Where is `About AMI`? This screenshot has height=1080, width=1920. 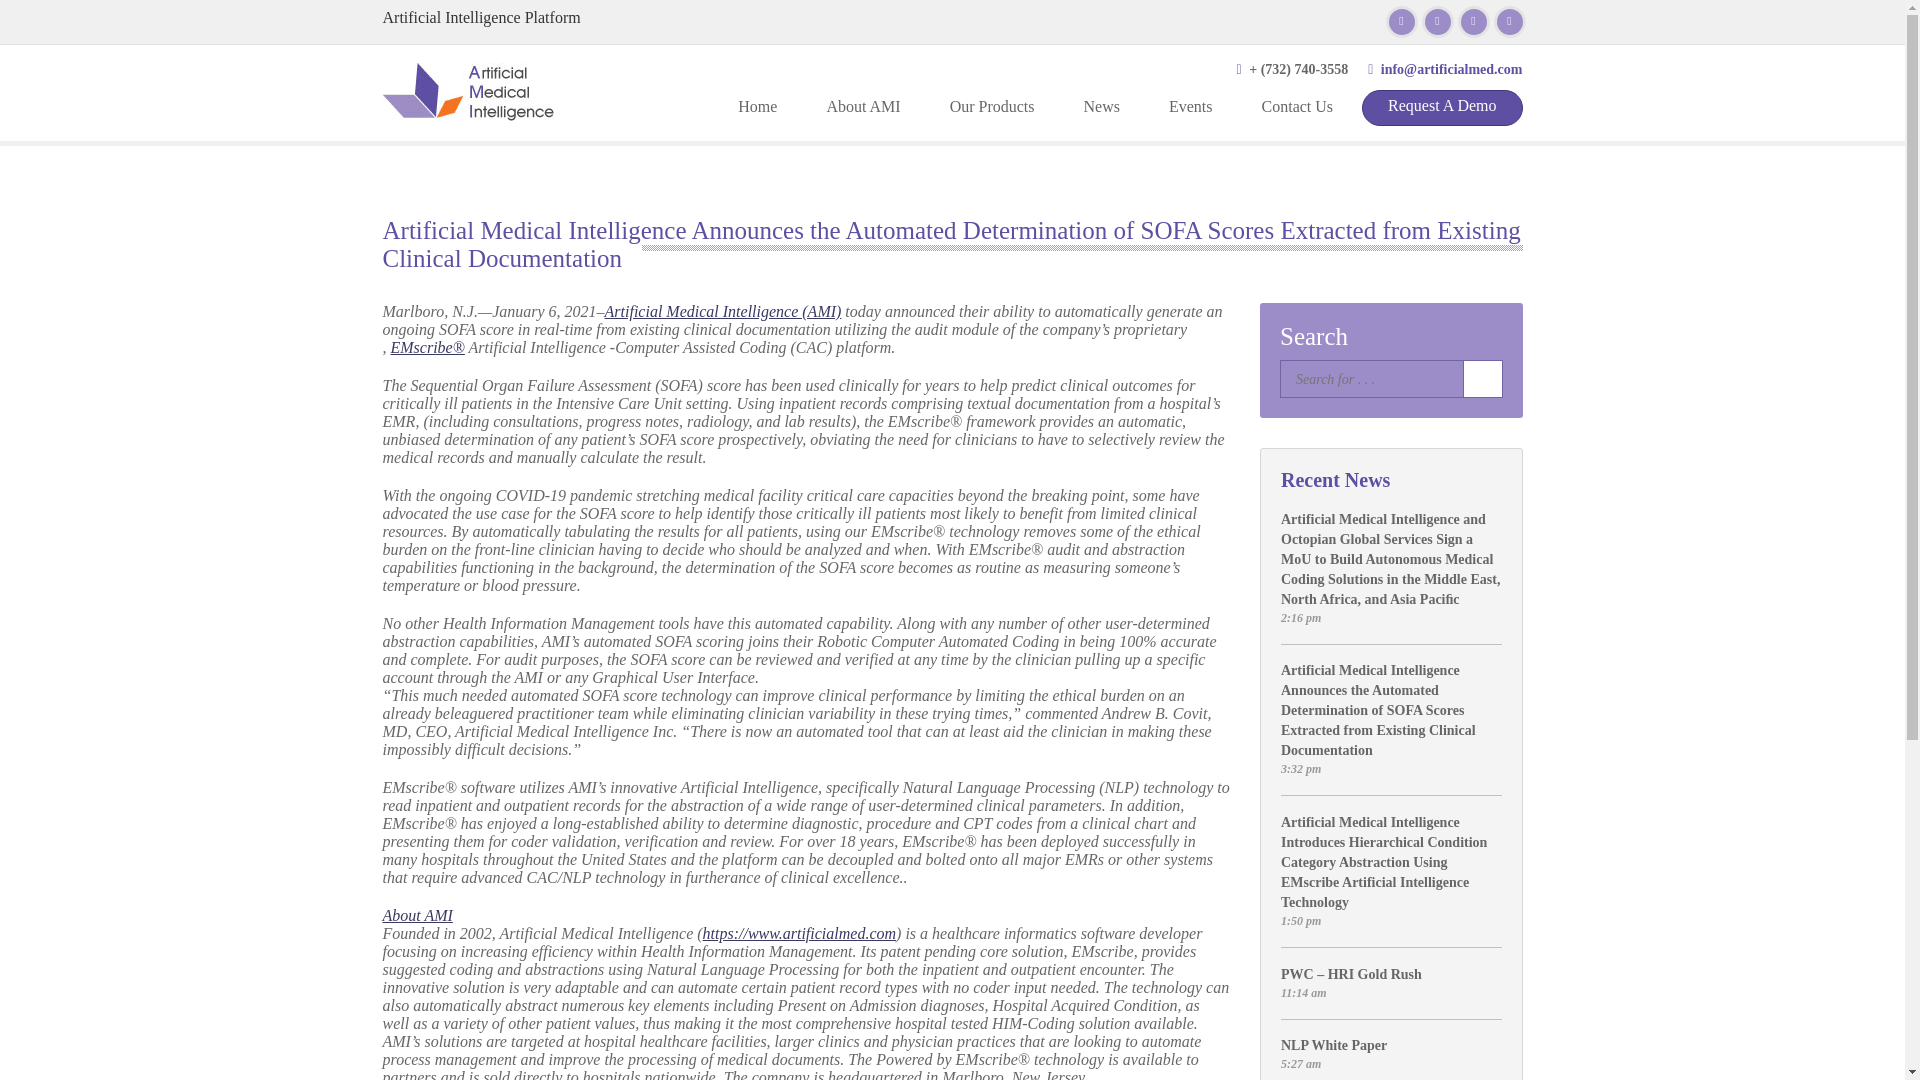
About AMI is located at coordinates (862, 106).